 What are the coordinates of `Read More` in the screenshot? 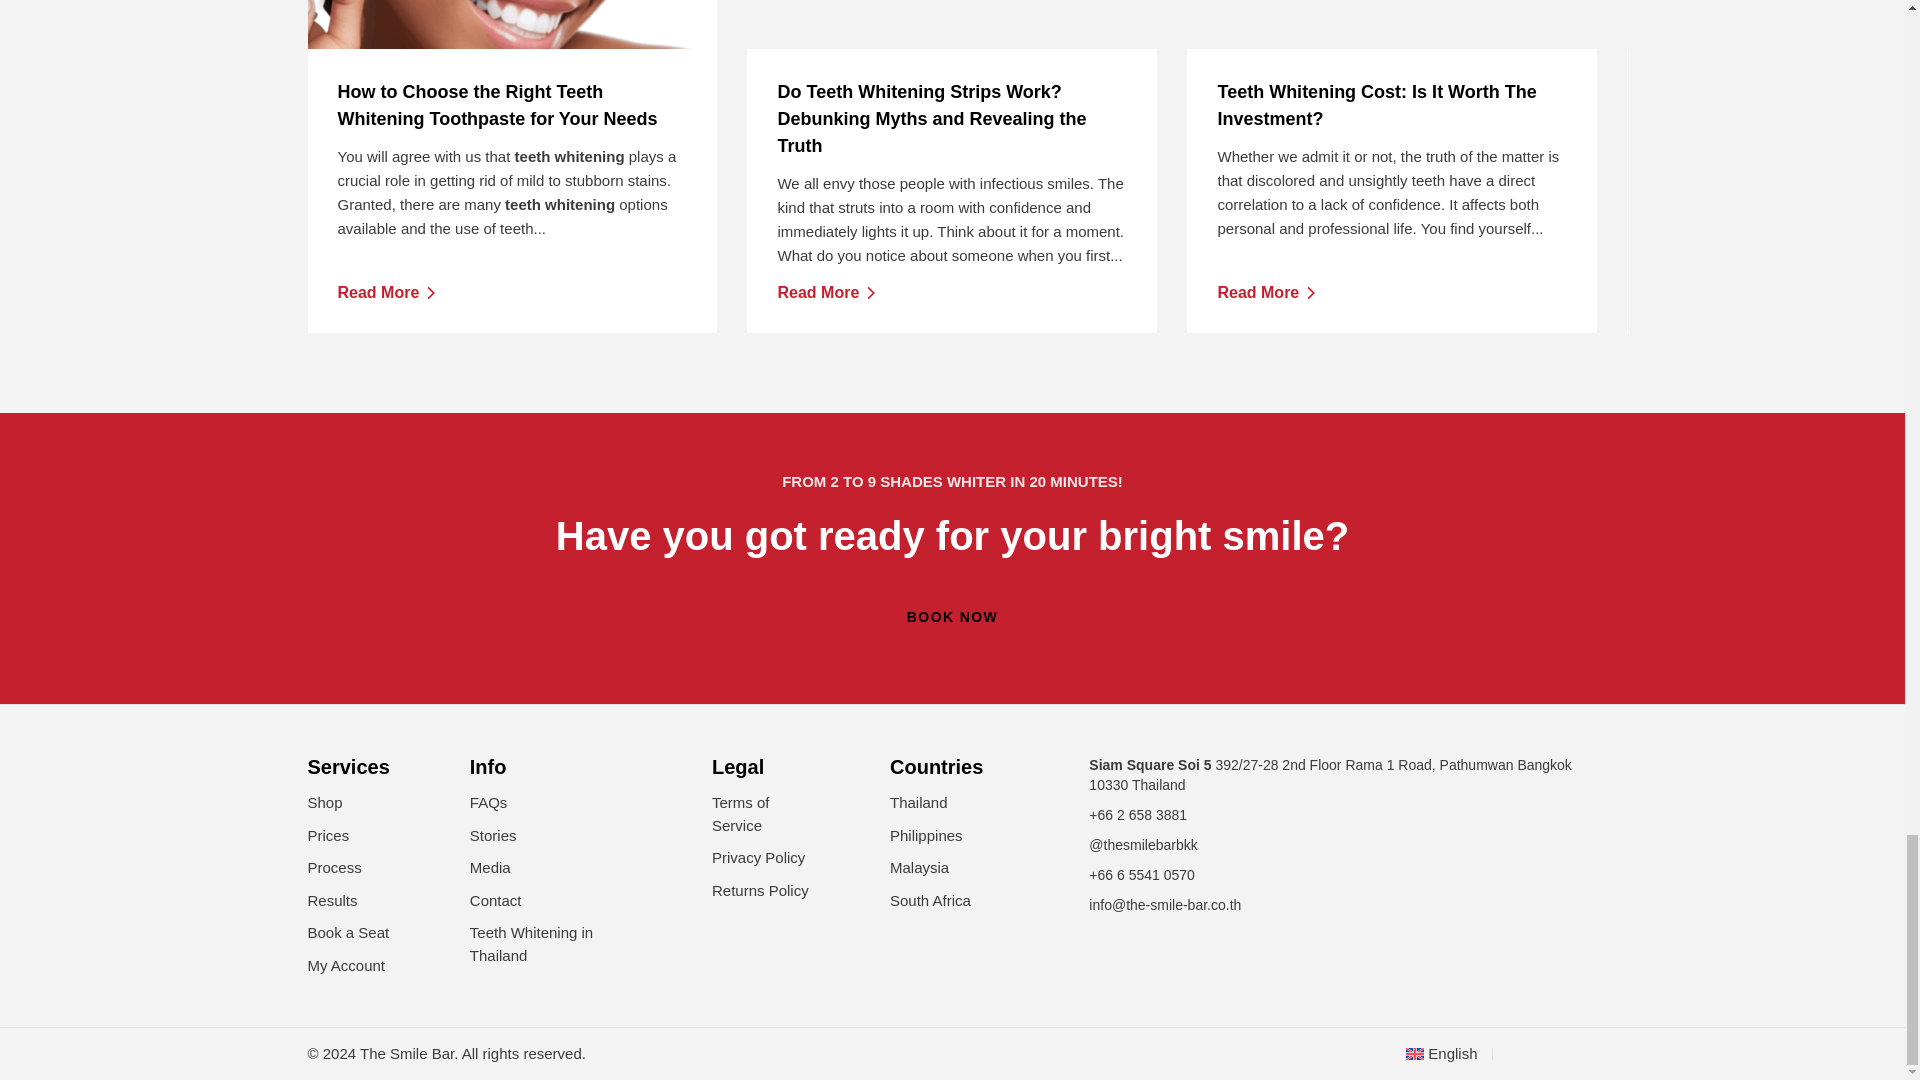 It's located at (1392, 105).